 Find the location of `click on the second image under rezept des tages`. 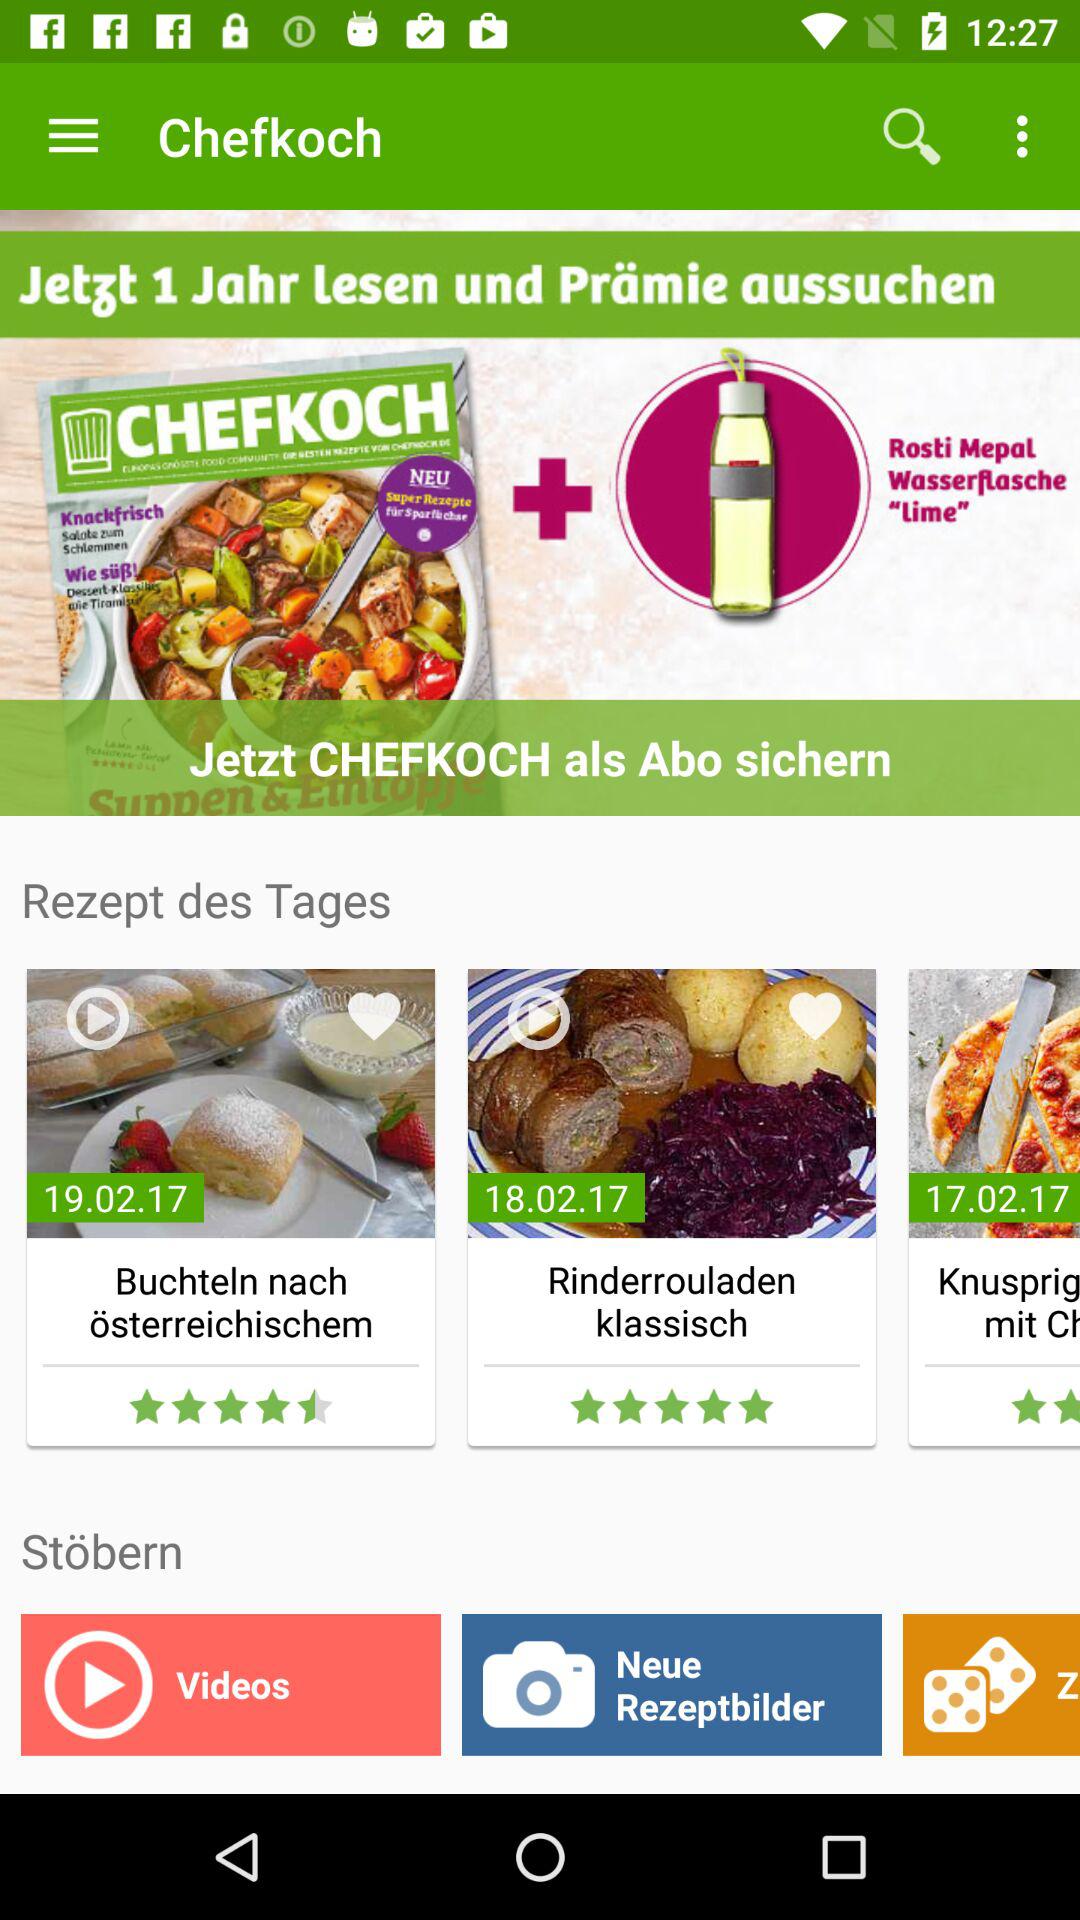

click on the second image under rezept des tages is located at coordinates (671, 1104).